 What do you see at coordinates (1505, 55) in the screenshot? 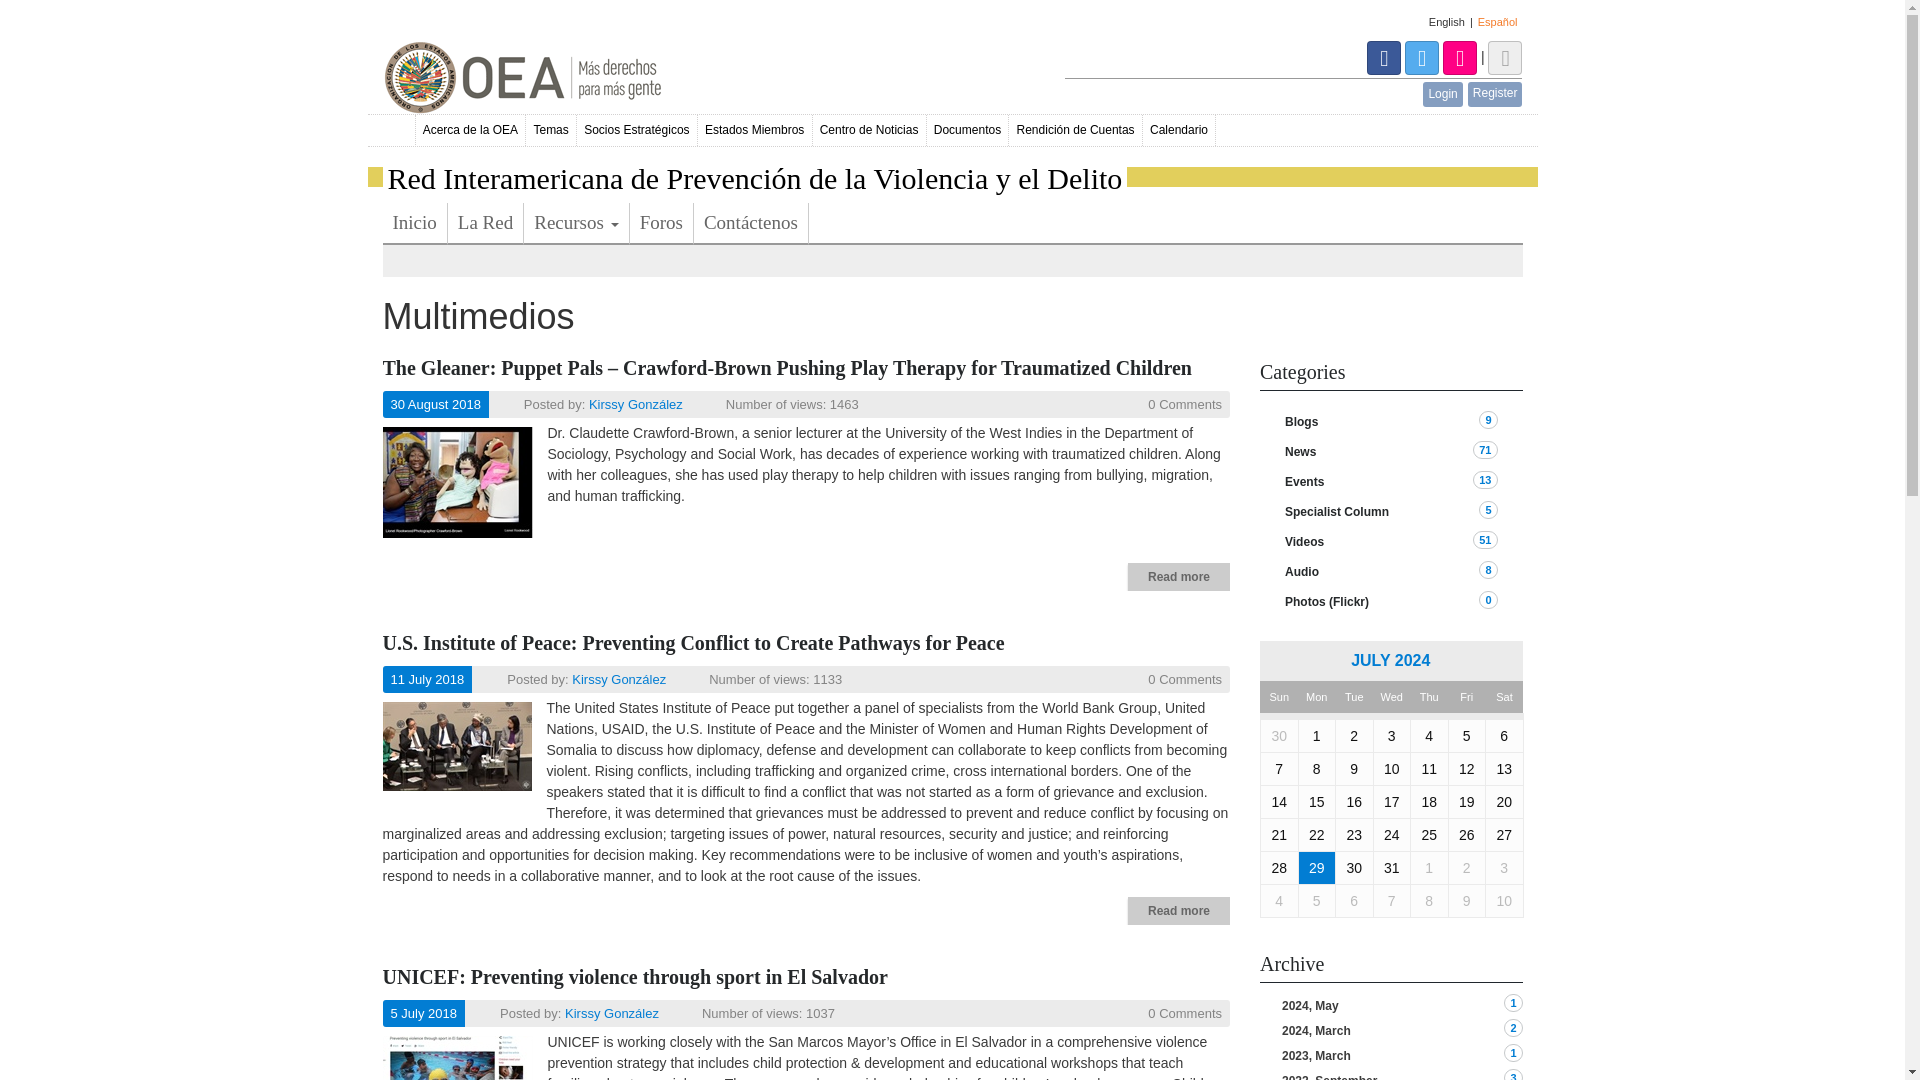
I see `Usuario` at bounding box center [1505, 55].